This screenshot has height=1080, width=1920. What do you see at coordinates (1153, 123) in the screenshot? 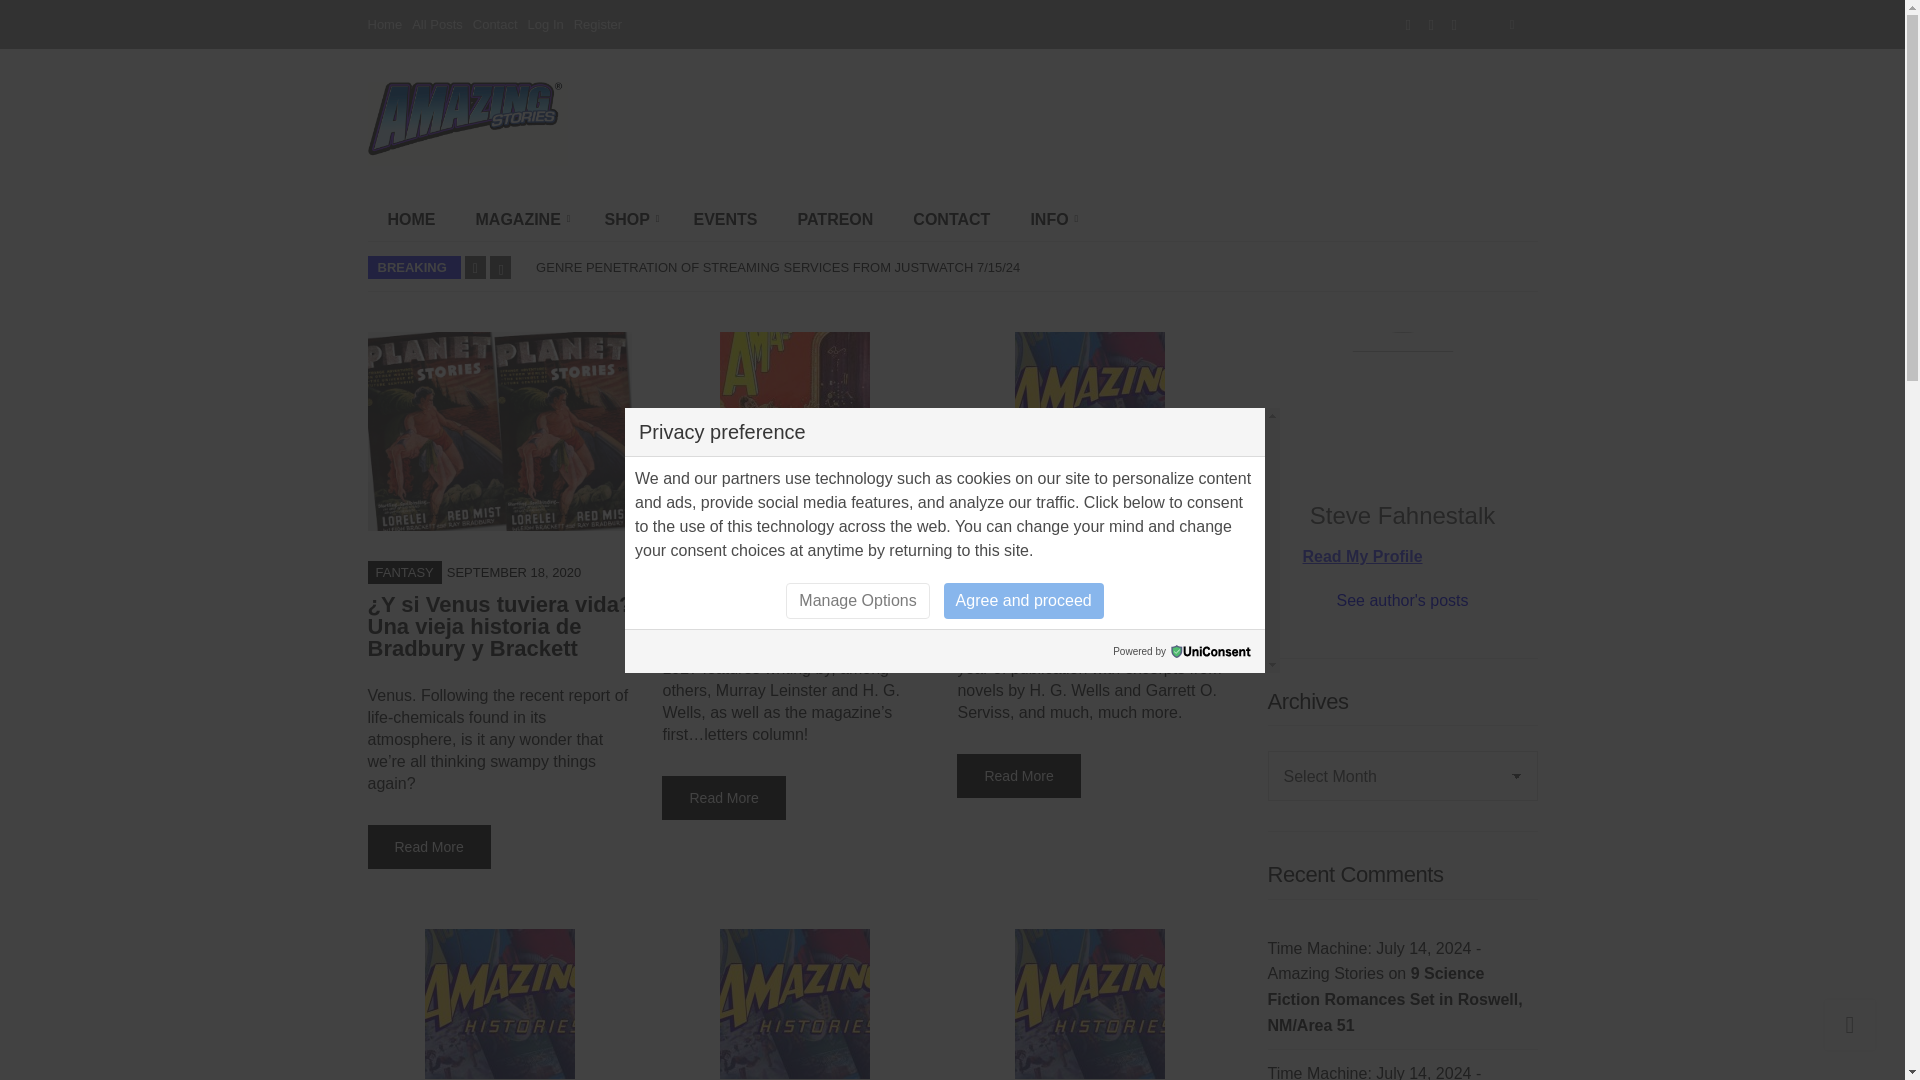
I see `Advertisement` at bounding box center [1153, 123].